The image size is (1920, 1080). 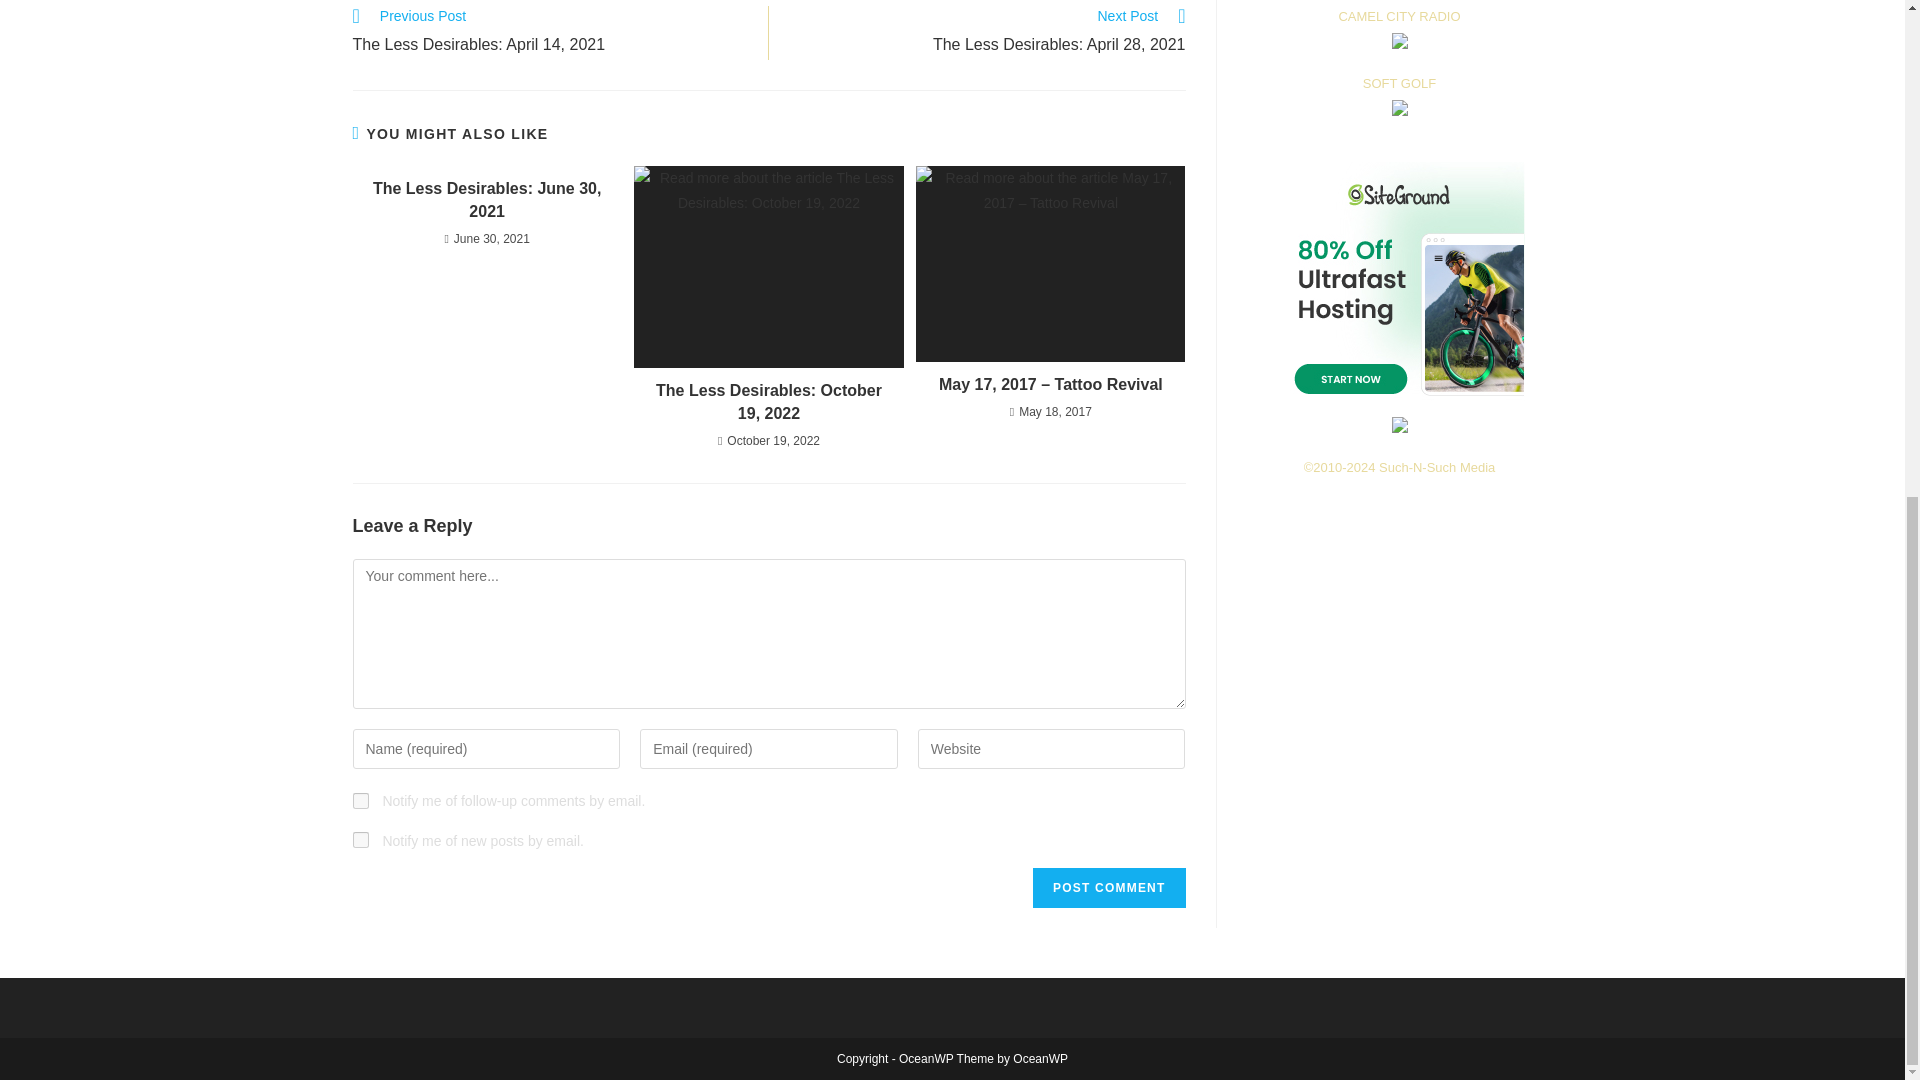 What do you see at coordinates (1108, 888) in the screenshot?
I see `The Less Desirables: June 30, 2021` at bounding box center [1108, 888].